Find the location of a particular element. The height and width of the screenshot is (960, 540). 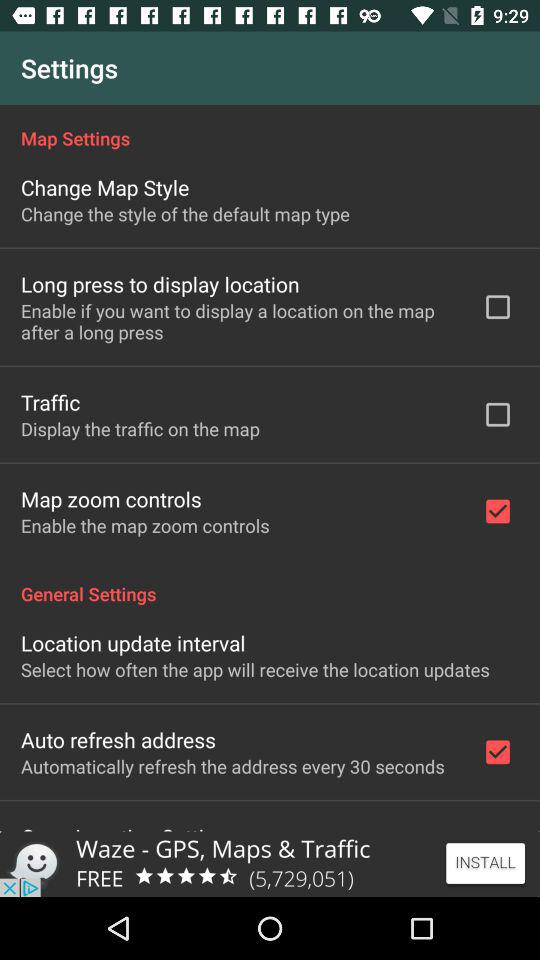

swipe until general settings is located at coordinates (270, 583).